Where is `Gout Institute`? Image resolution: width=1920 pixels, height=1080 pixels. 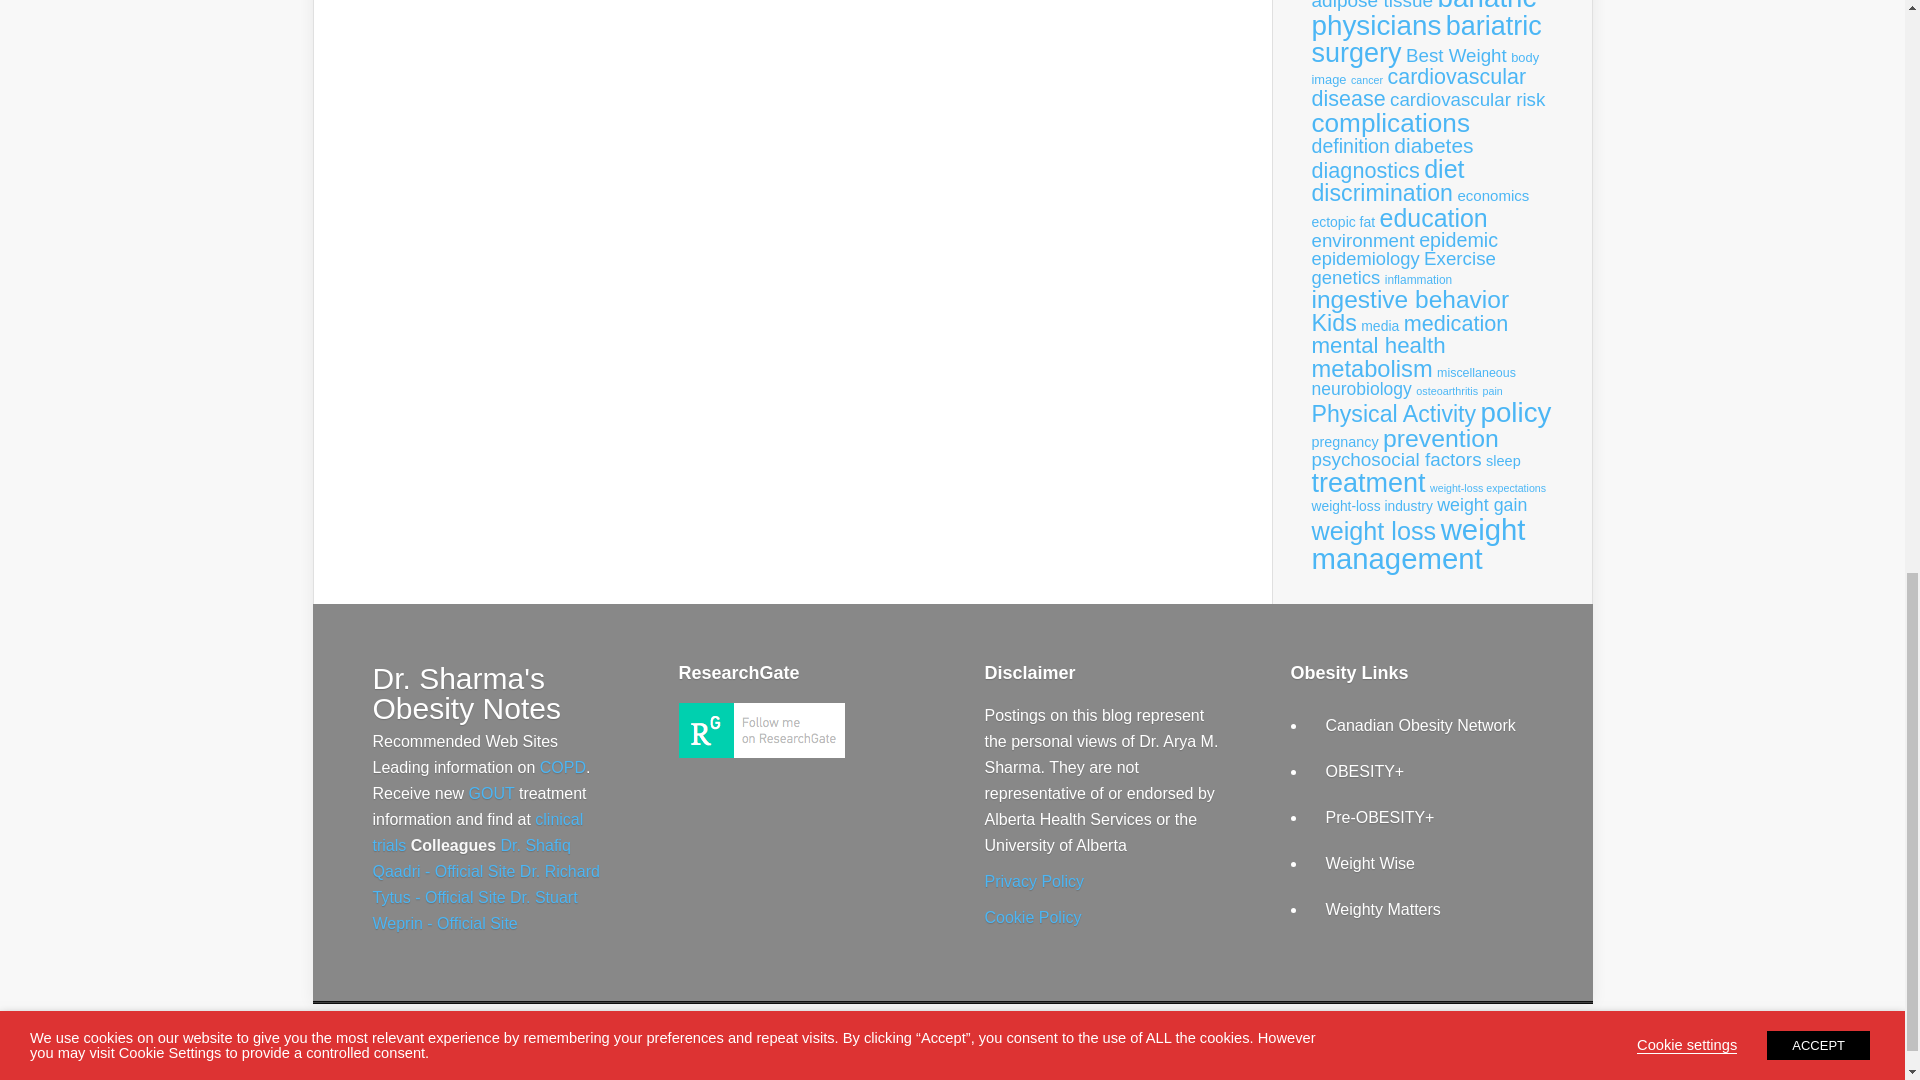
Gout Institute is located at coordinates (491, 794).